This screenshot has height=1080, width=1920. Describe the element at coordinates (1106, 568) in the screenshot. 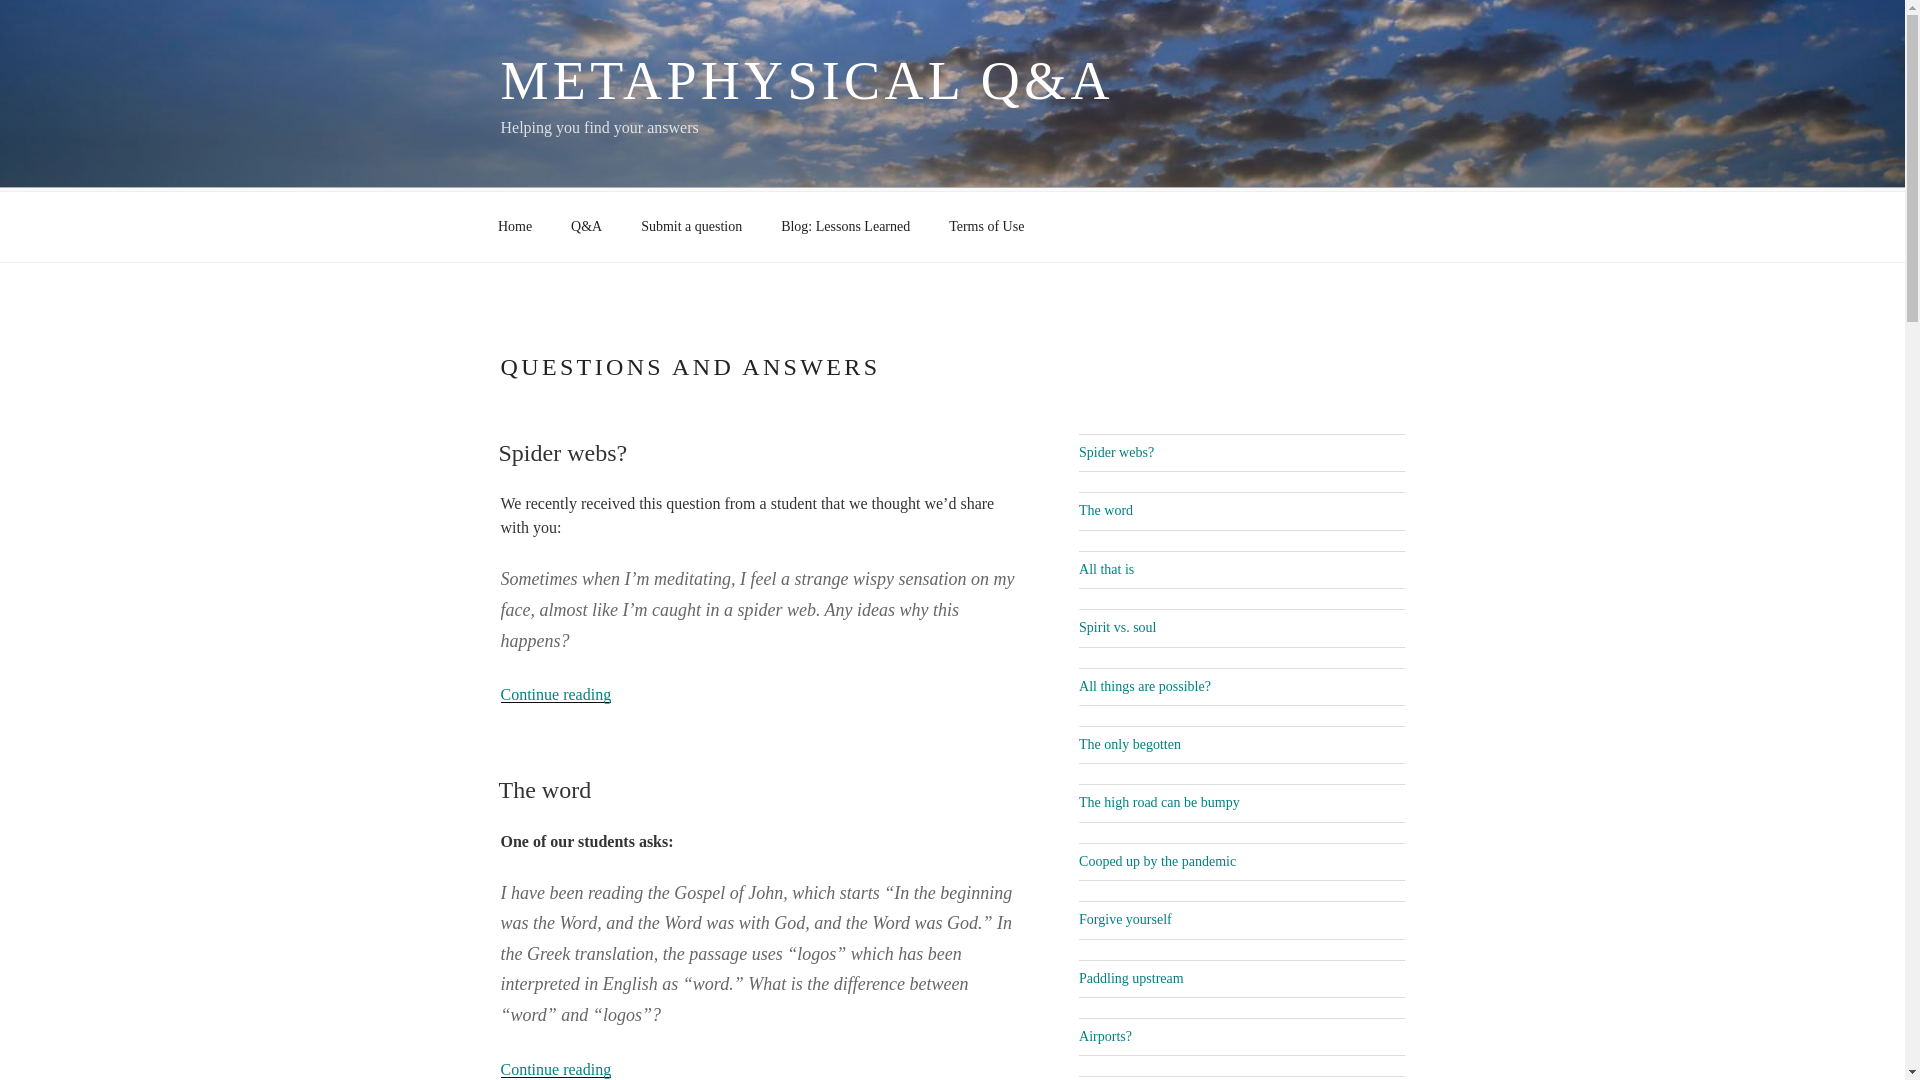

I see `All that is` at that location.